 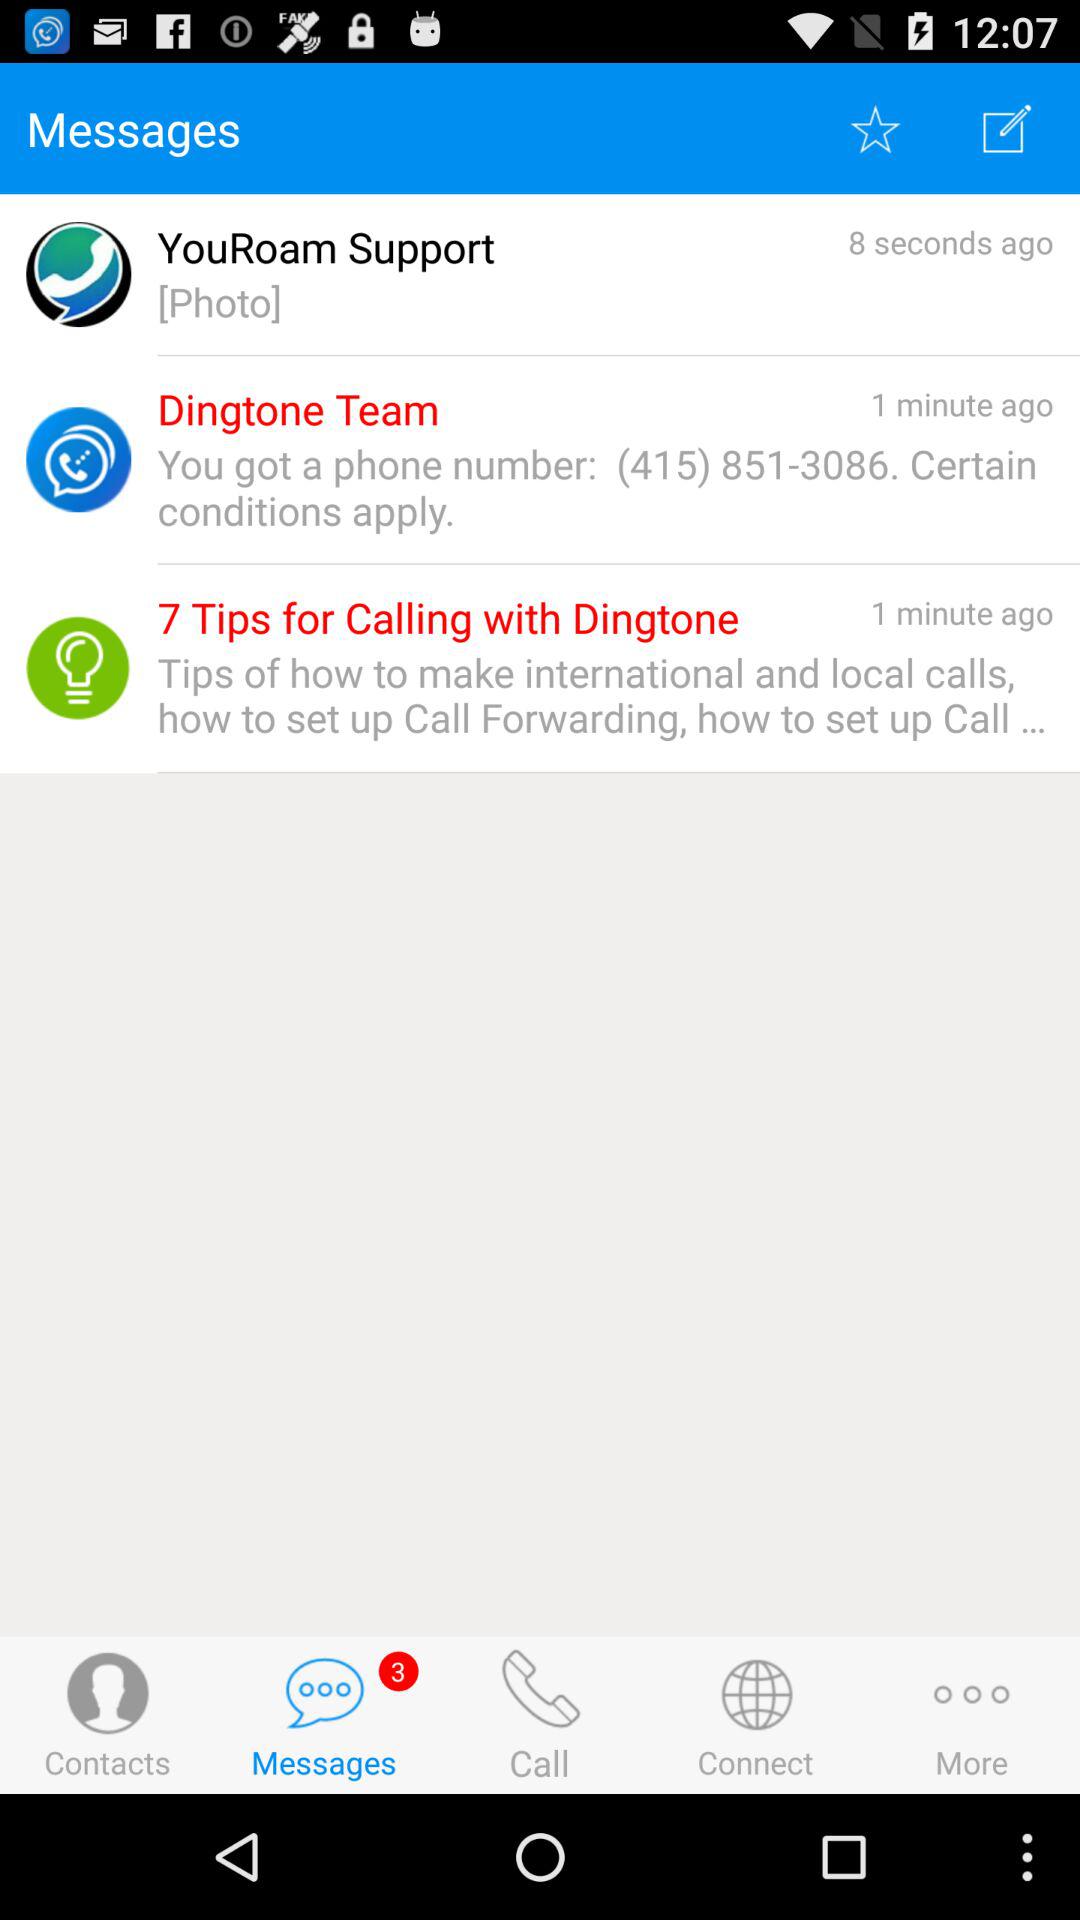 I want to click on toggle write option, so click(x=1007, y=128).